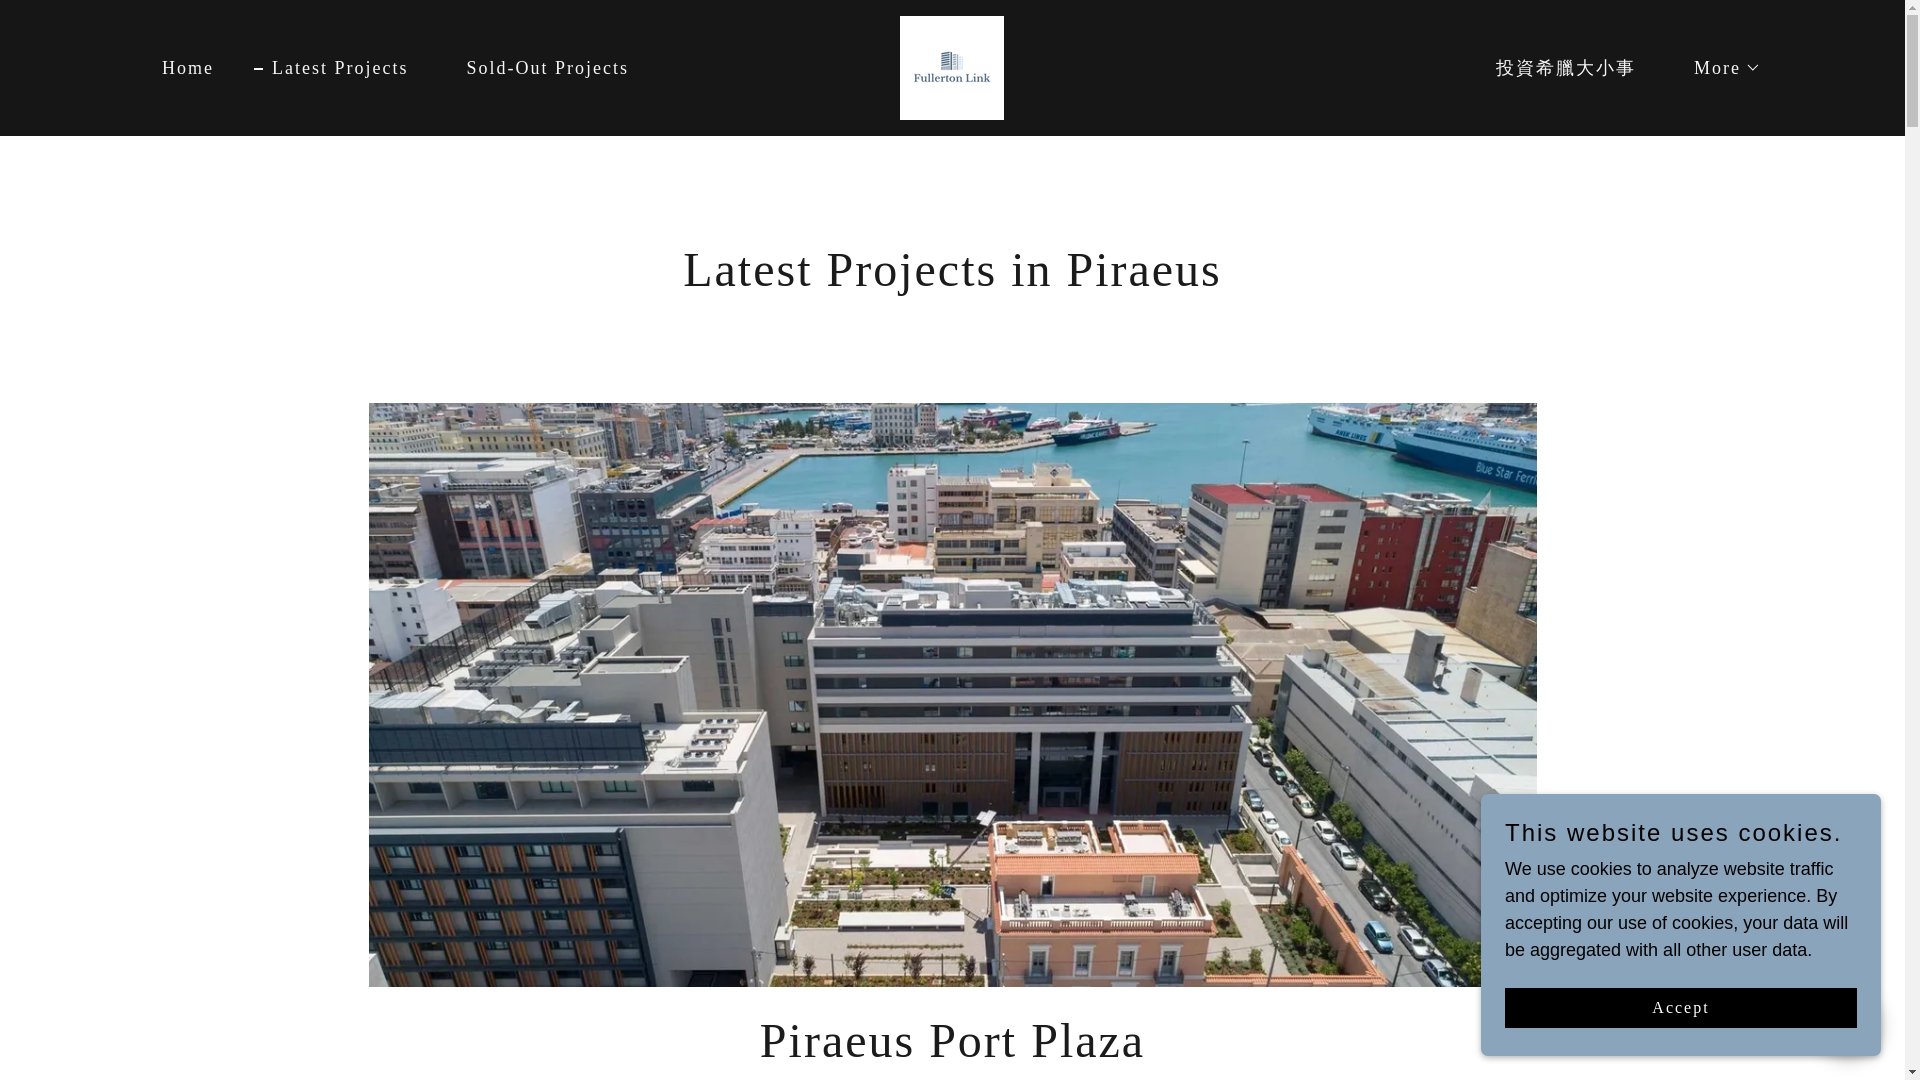 The width and height of the screenshot is (1920, 1080). What do you see at coordinates (1718, 68) in the screenshot?
I see `Latest Projects` at bounding box center [1718, 68].